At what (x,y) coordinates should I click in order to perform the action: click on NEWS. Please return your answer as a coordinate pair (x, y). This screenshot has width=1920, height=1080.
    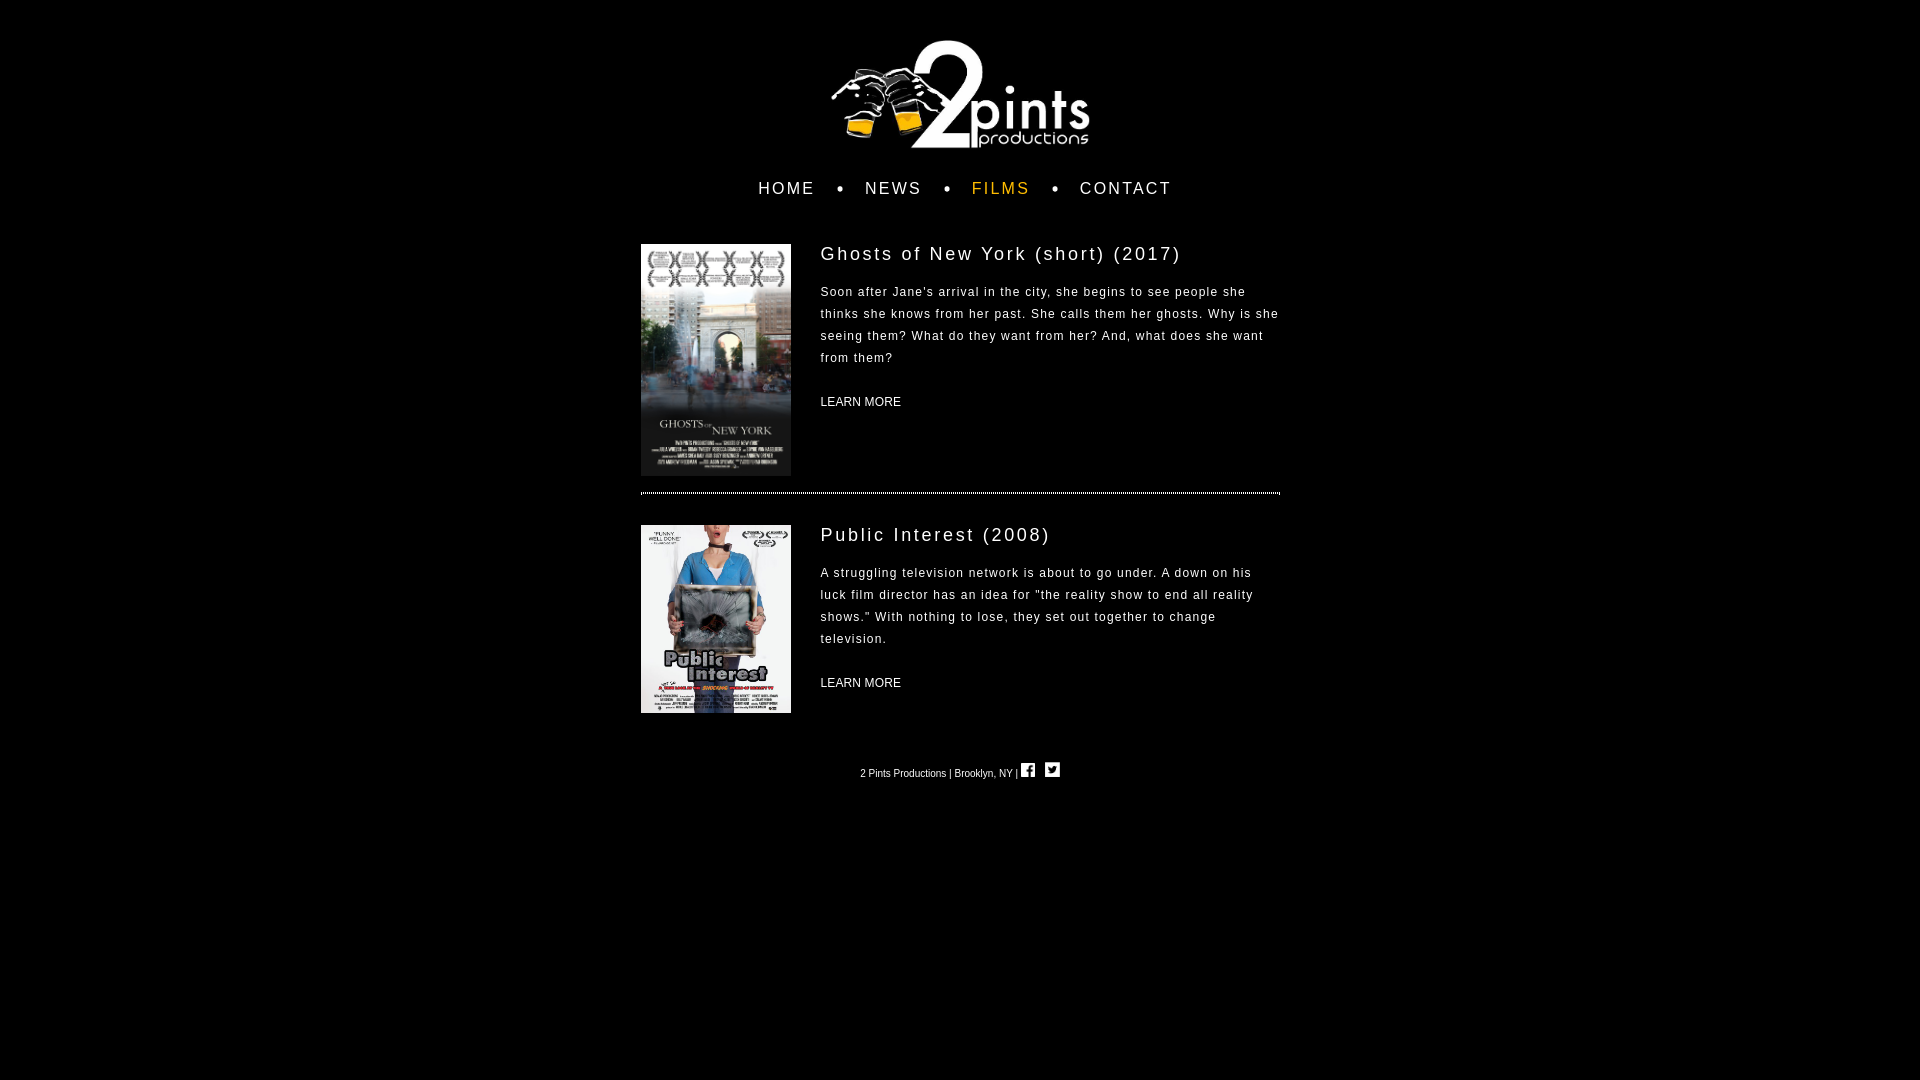
    Looking at the image, I should click on (894, 188).